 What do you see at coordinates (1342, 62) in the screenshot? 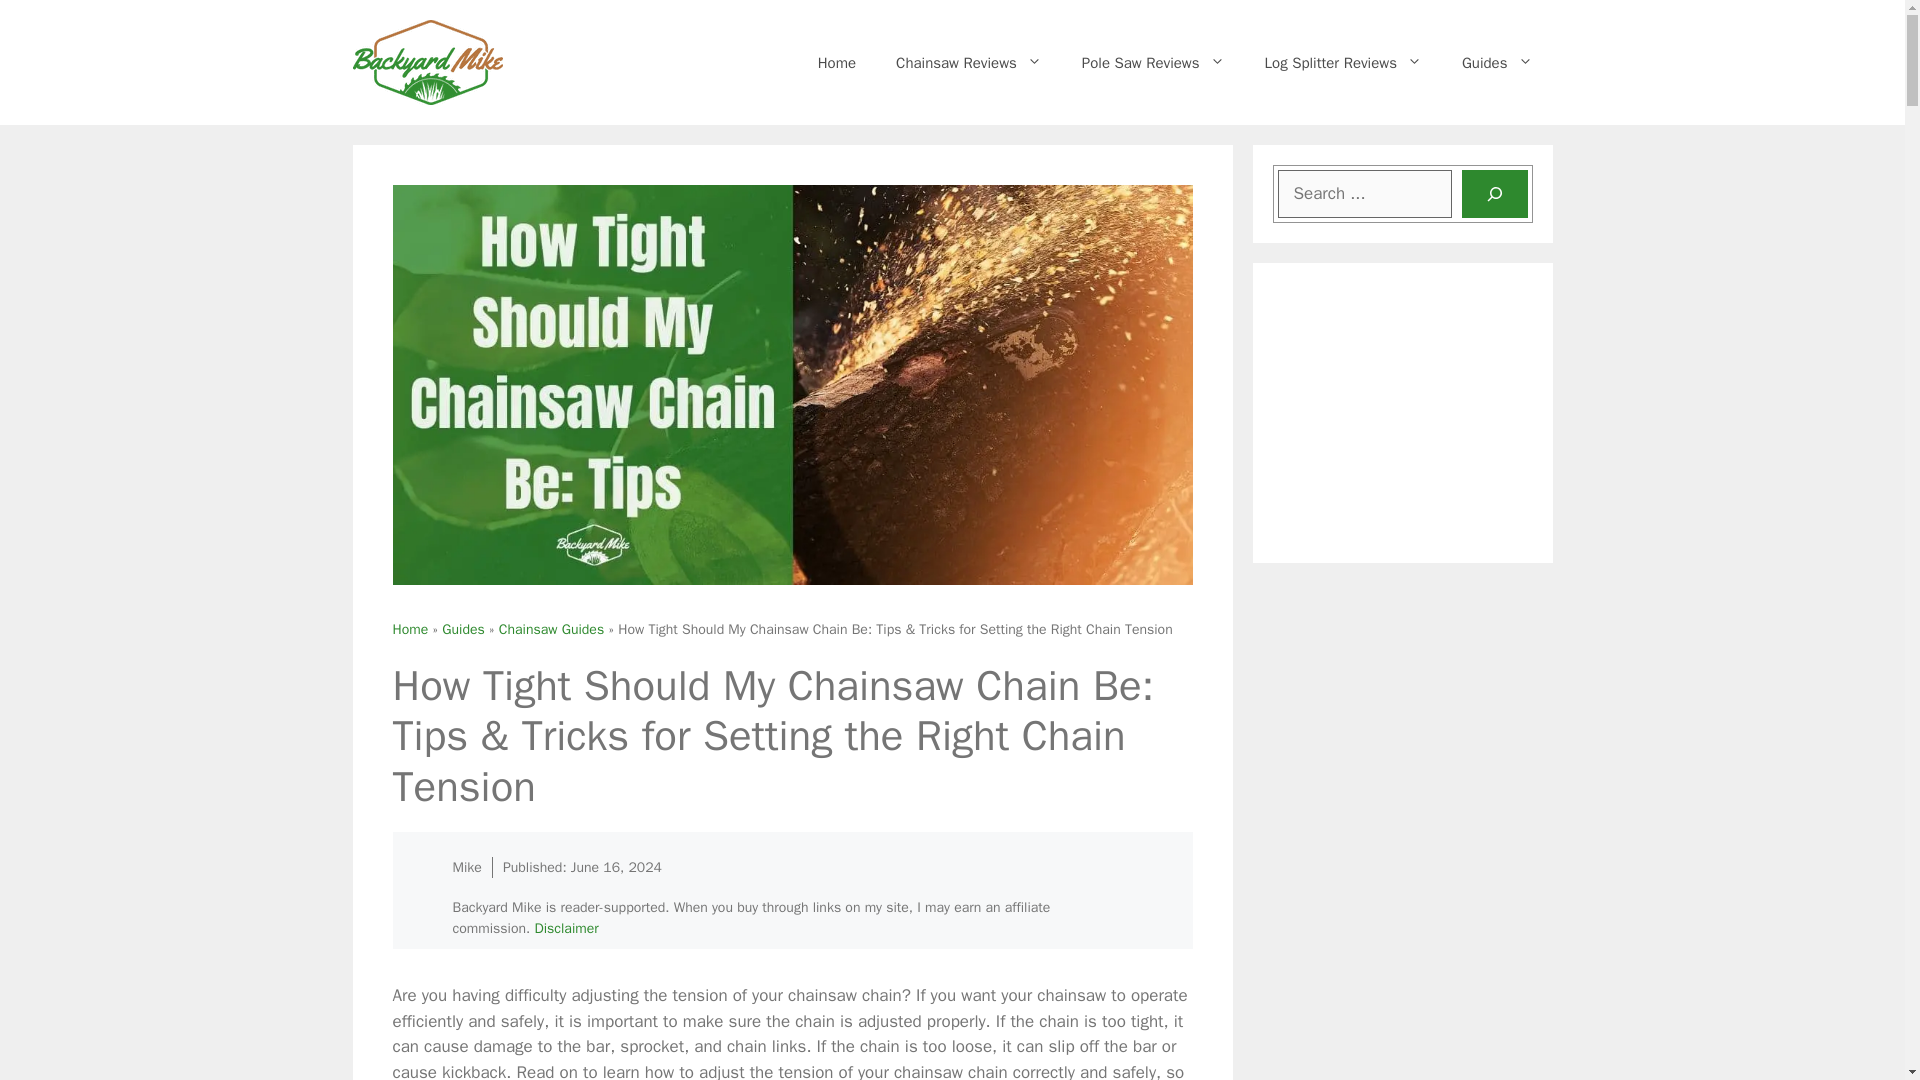
I see `Log Splitter Reviews` at bounding box center [1342, 62].